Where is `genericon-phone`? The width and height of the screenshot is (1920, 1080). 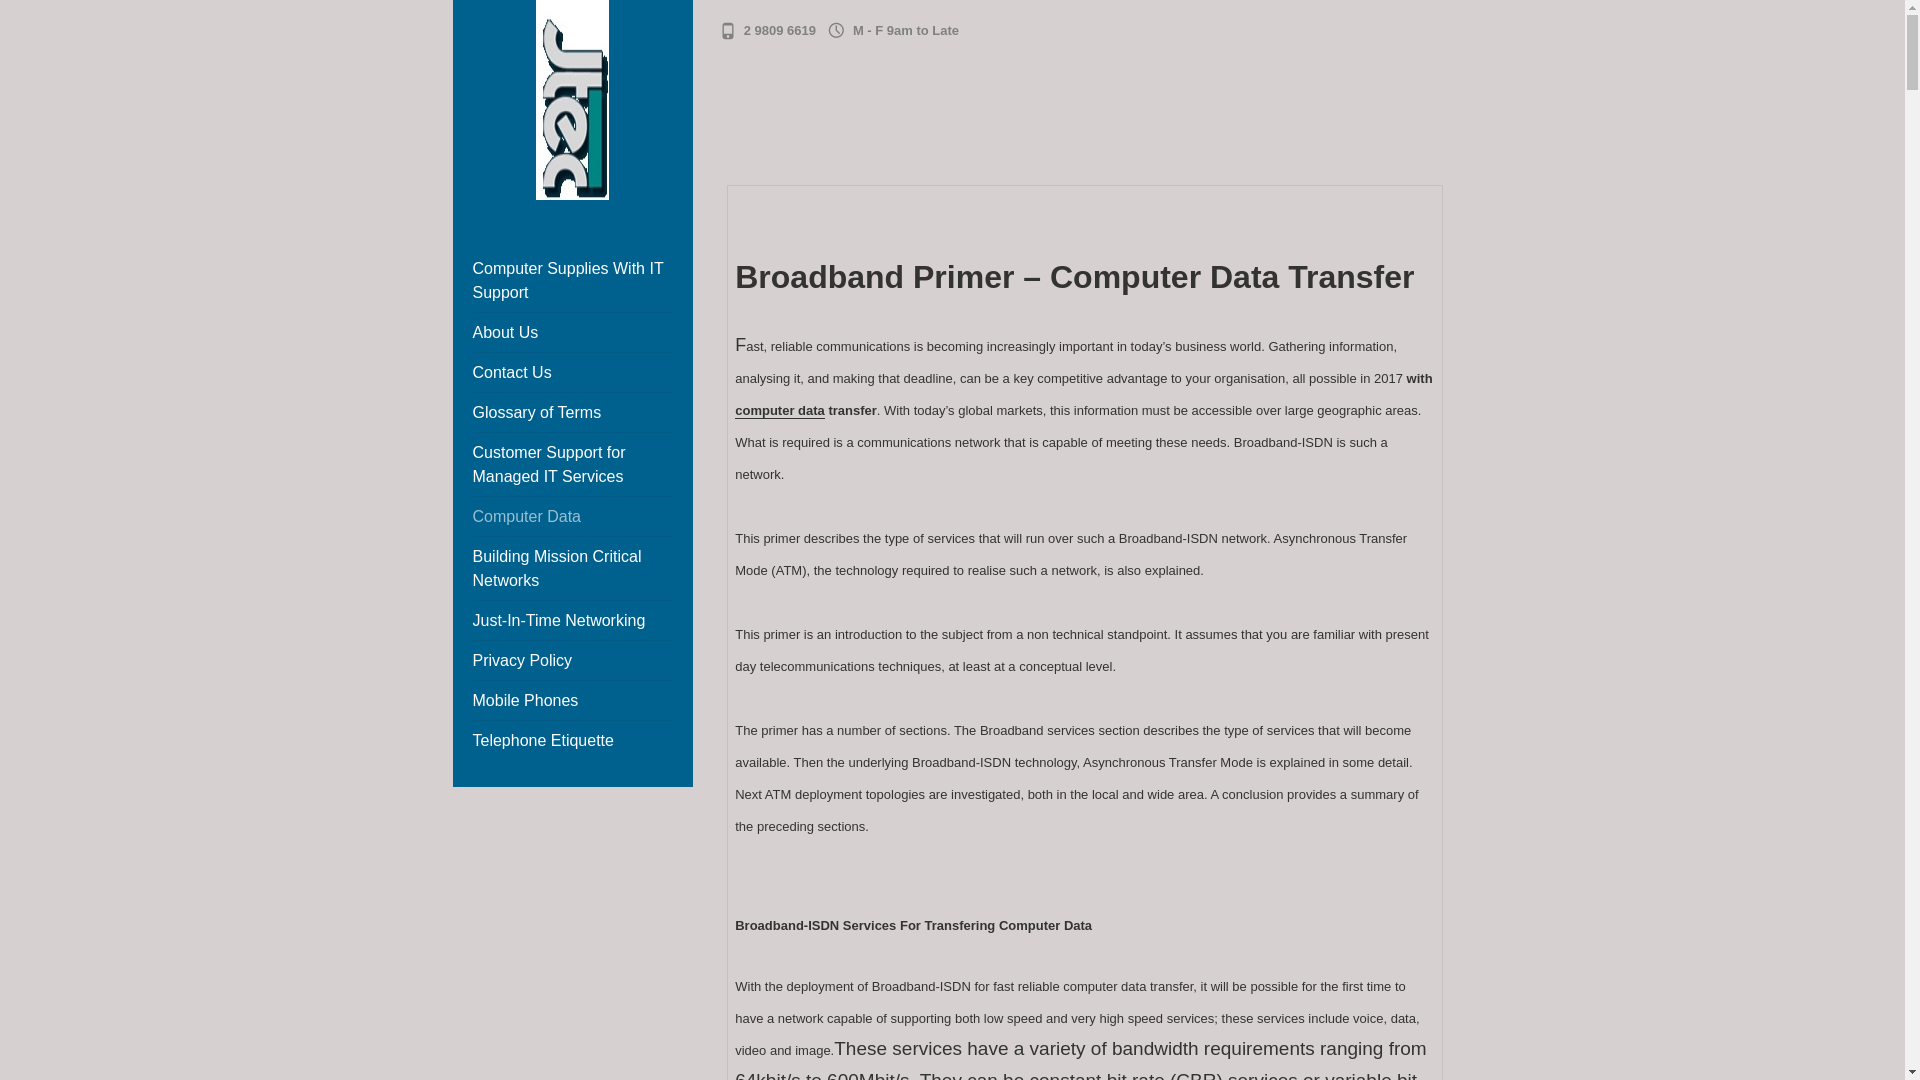
genericon-phone is located at coordinates (728, 31).